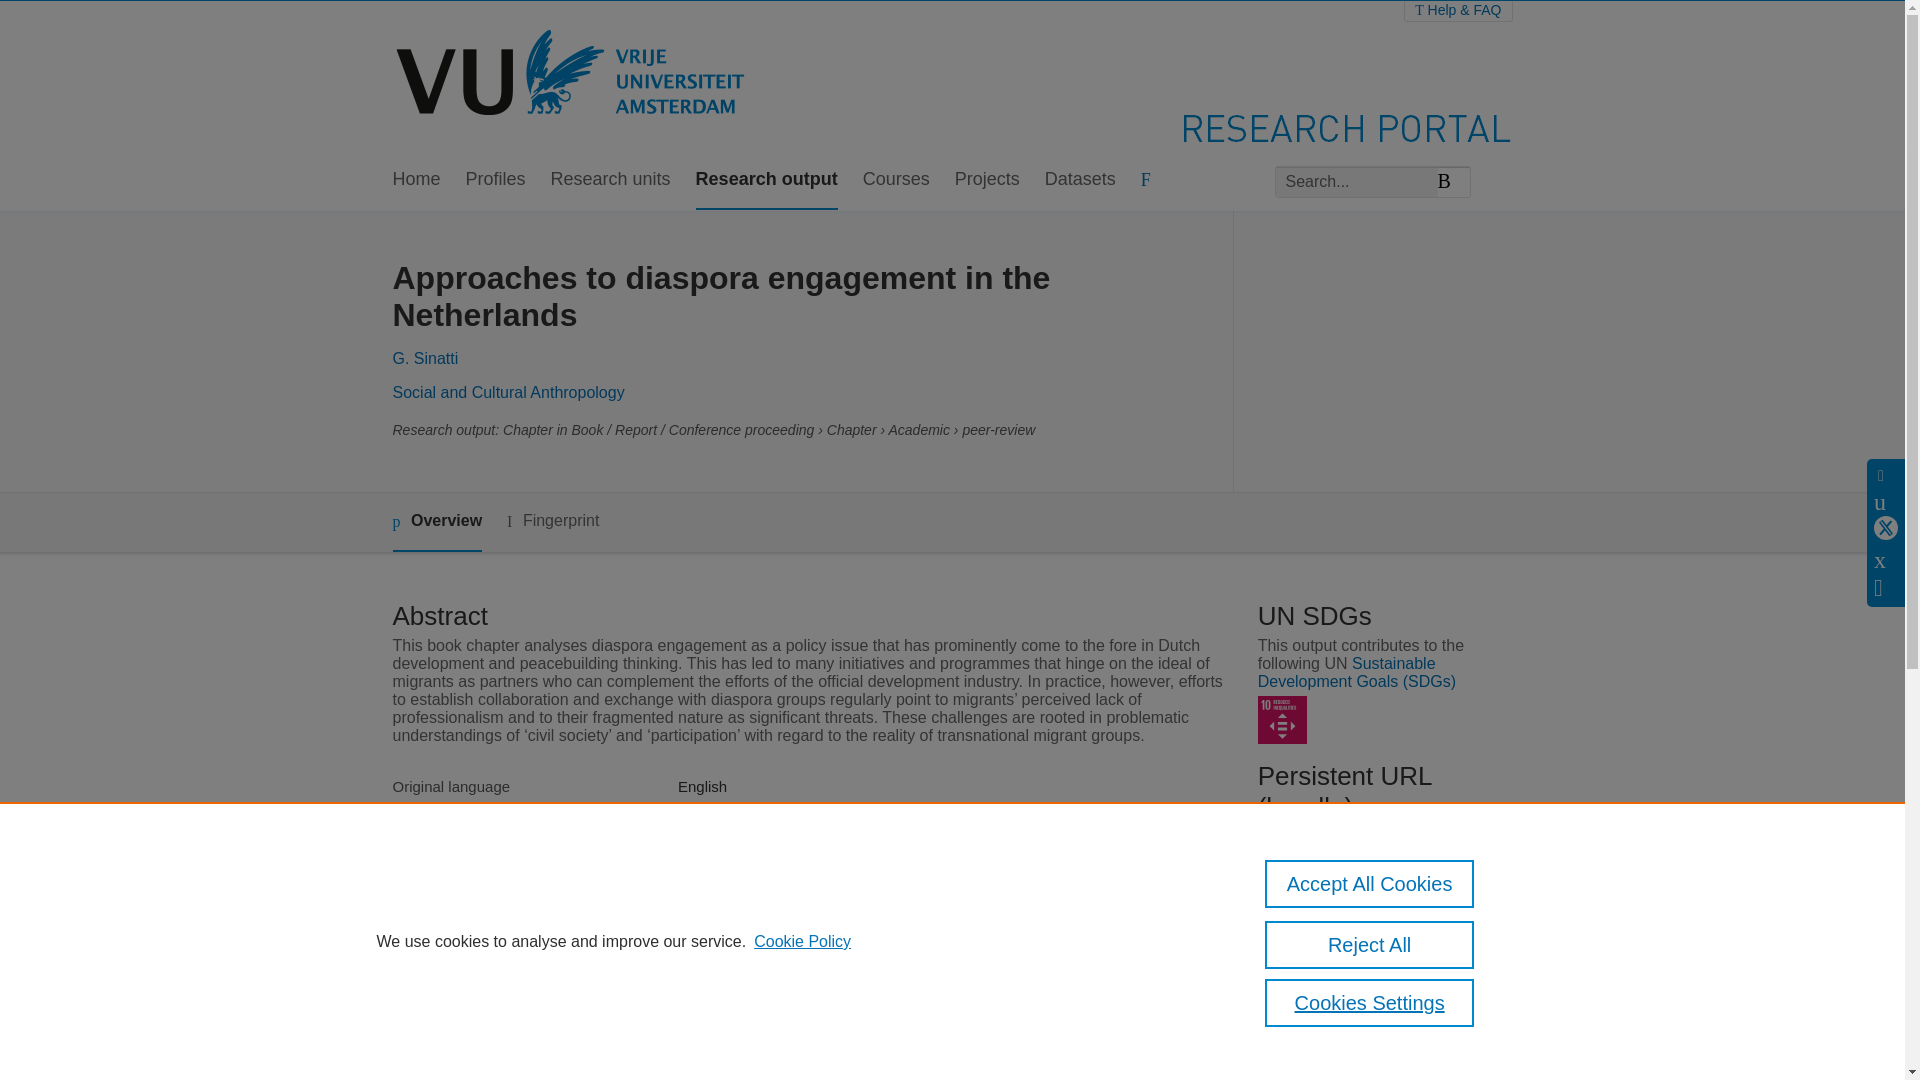 This screenshot has width=1920, height=1080. What do you see at coordinates (1282, 720) in the screenshot?
I see `SDG 10 - Reduced Inequalities` at bounding box center [1282, 720].